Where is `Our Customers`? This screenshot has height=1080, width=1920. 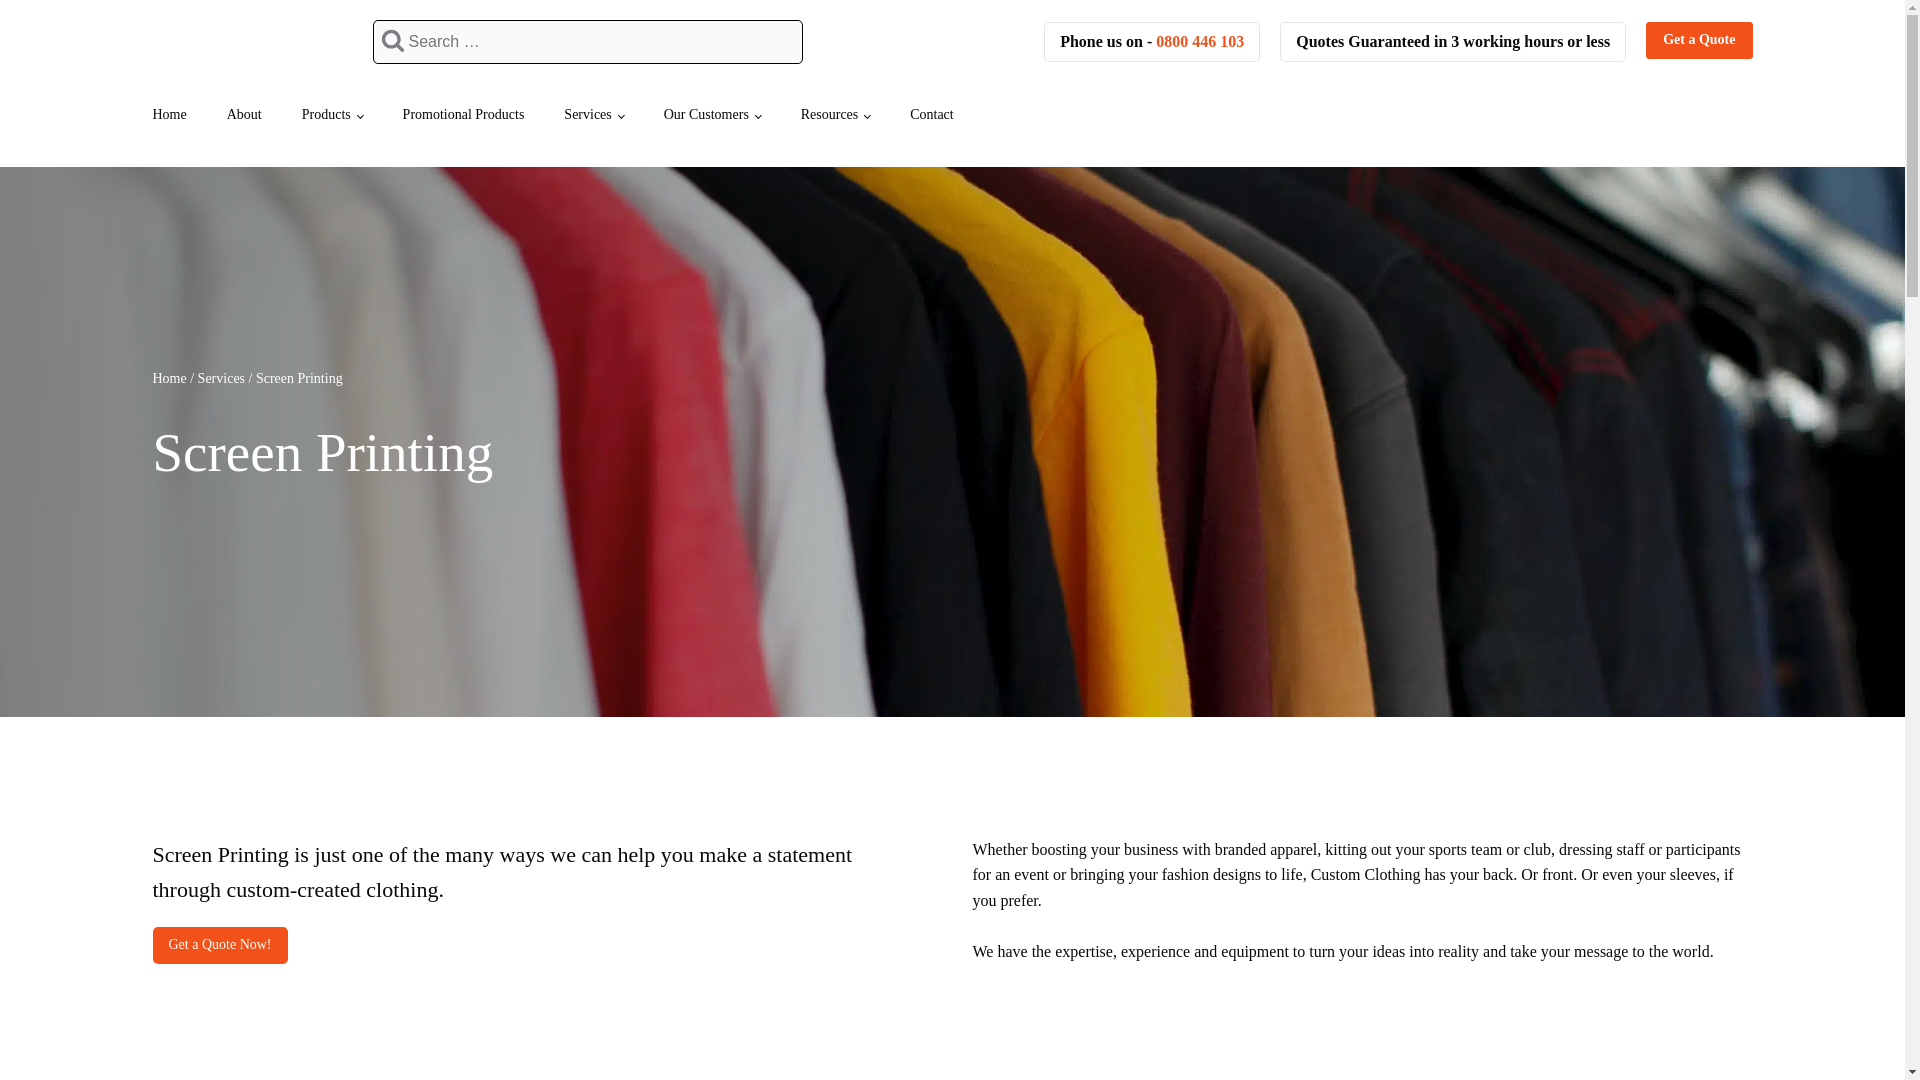 Our Customers is located at coordinates (712, 114).